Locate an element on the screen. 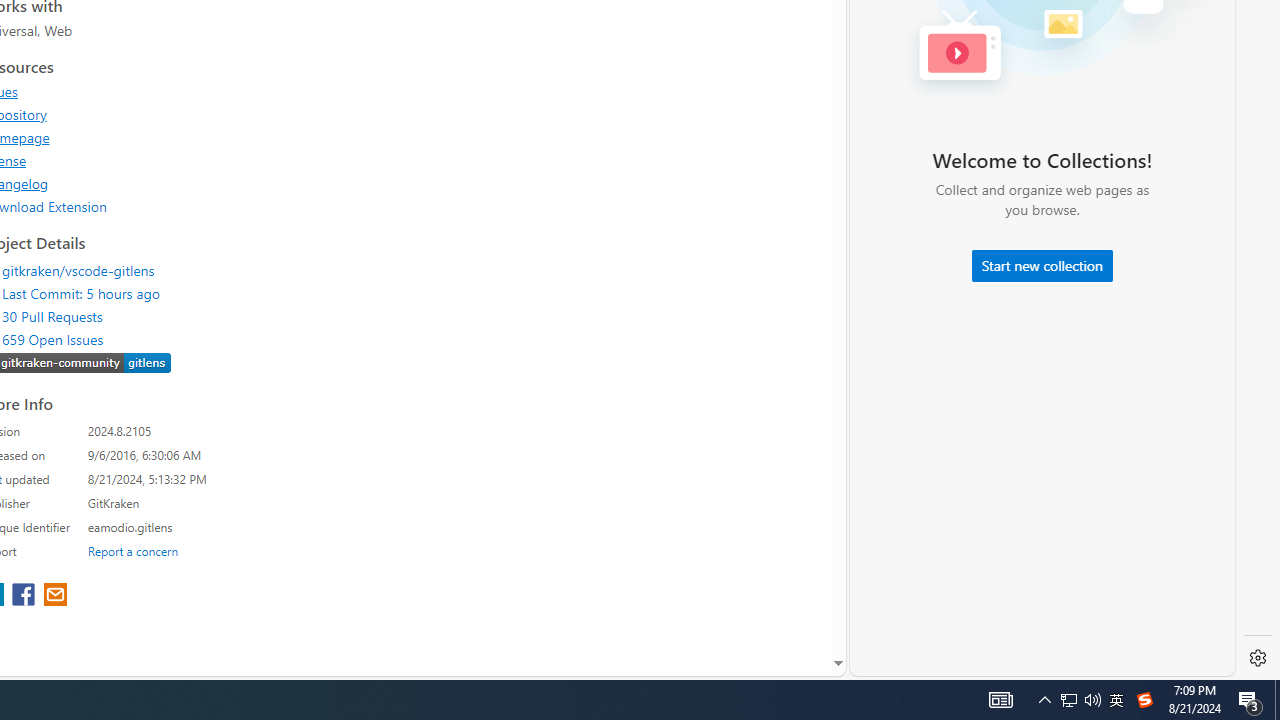 This screenshot has height=720, width=1280. Start new collection is located at coordinates (1042, 266).